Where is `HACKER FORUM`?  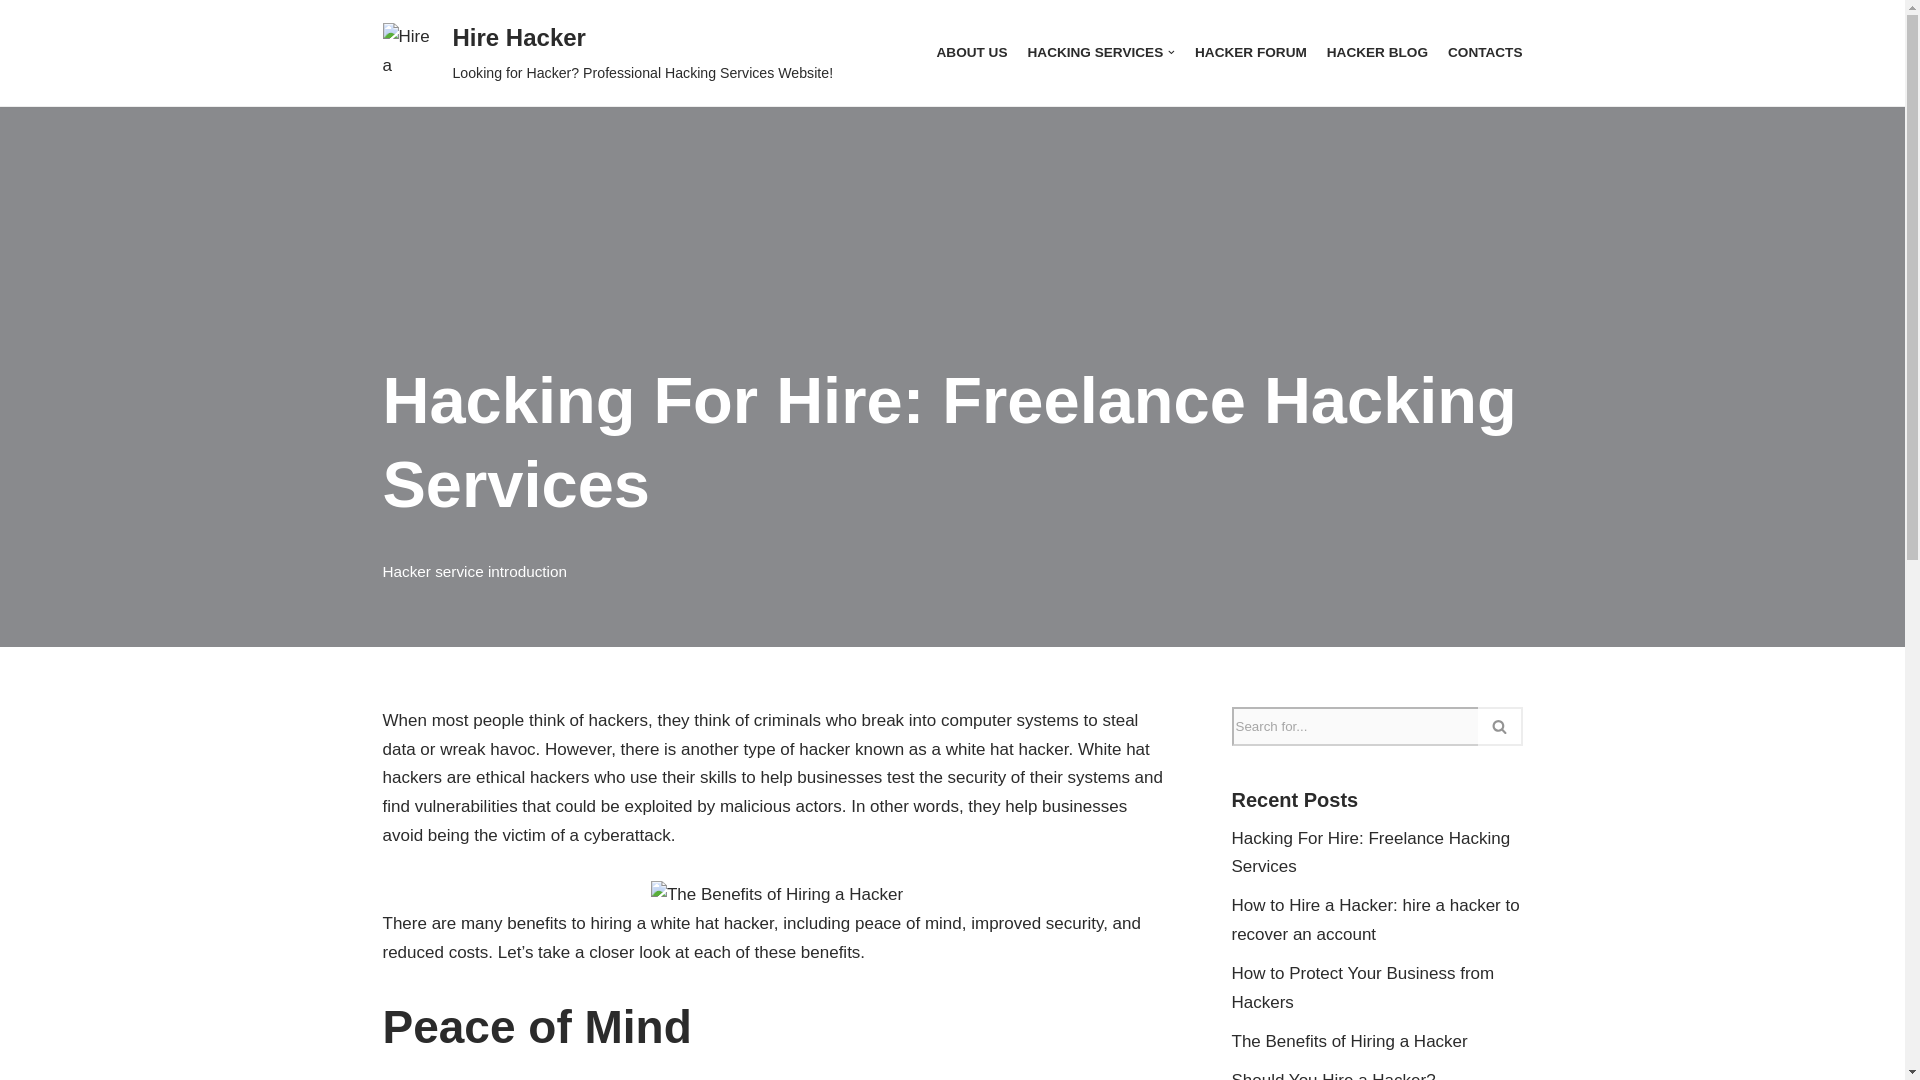
HACKER FORUM is located at coordinates (1250, 52).